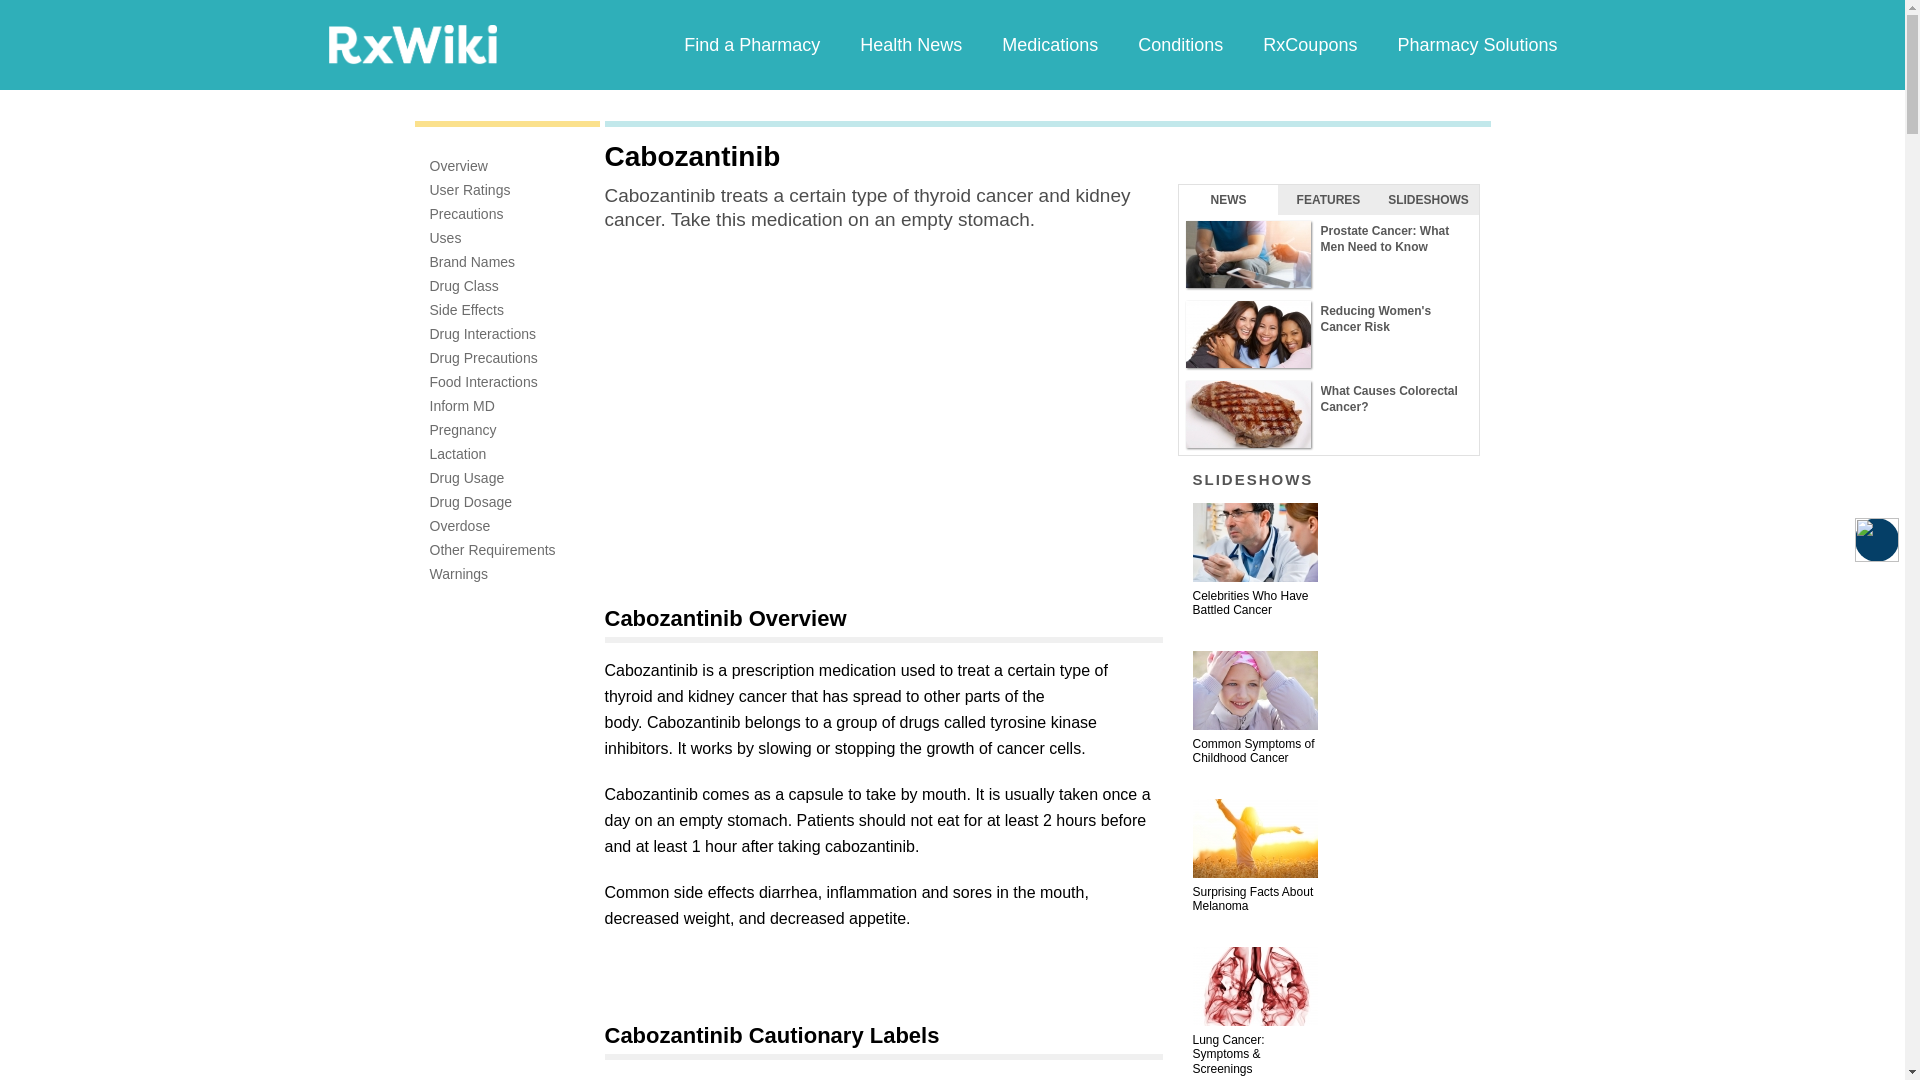  I want to click on User Ratings, so click(470, 190).